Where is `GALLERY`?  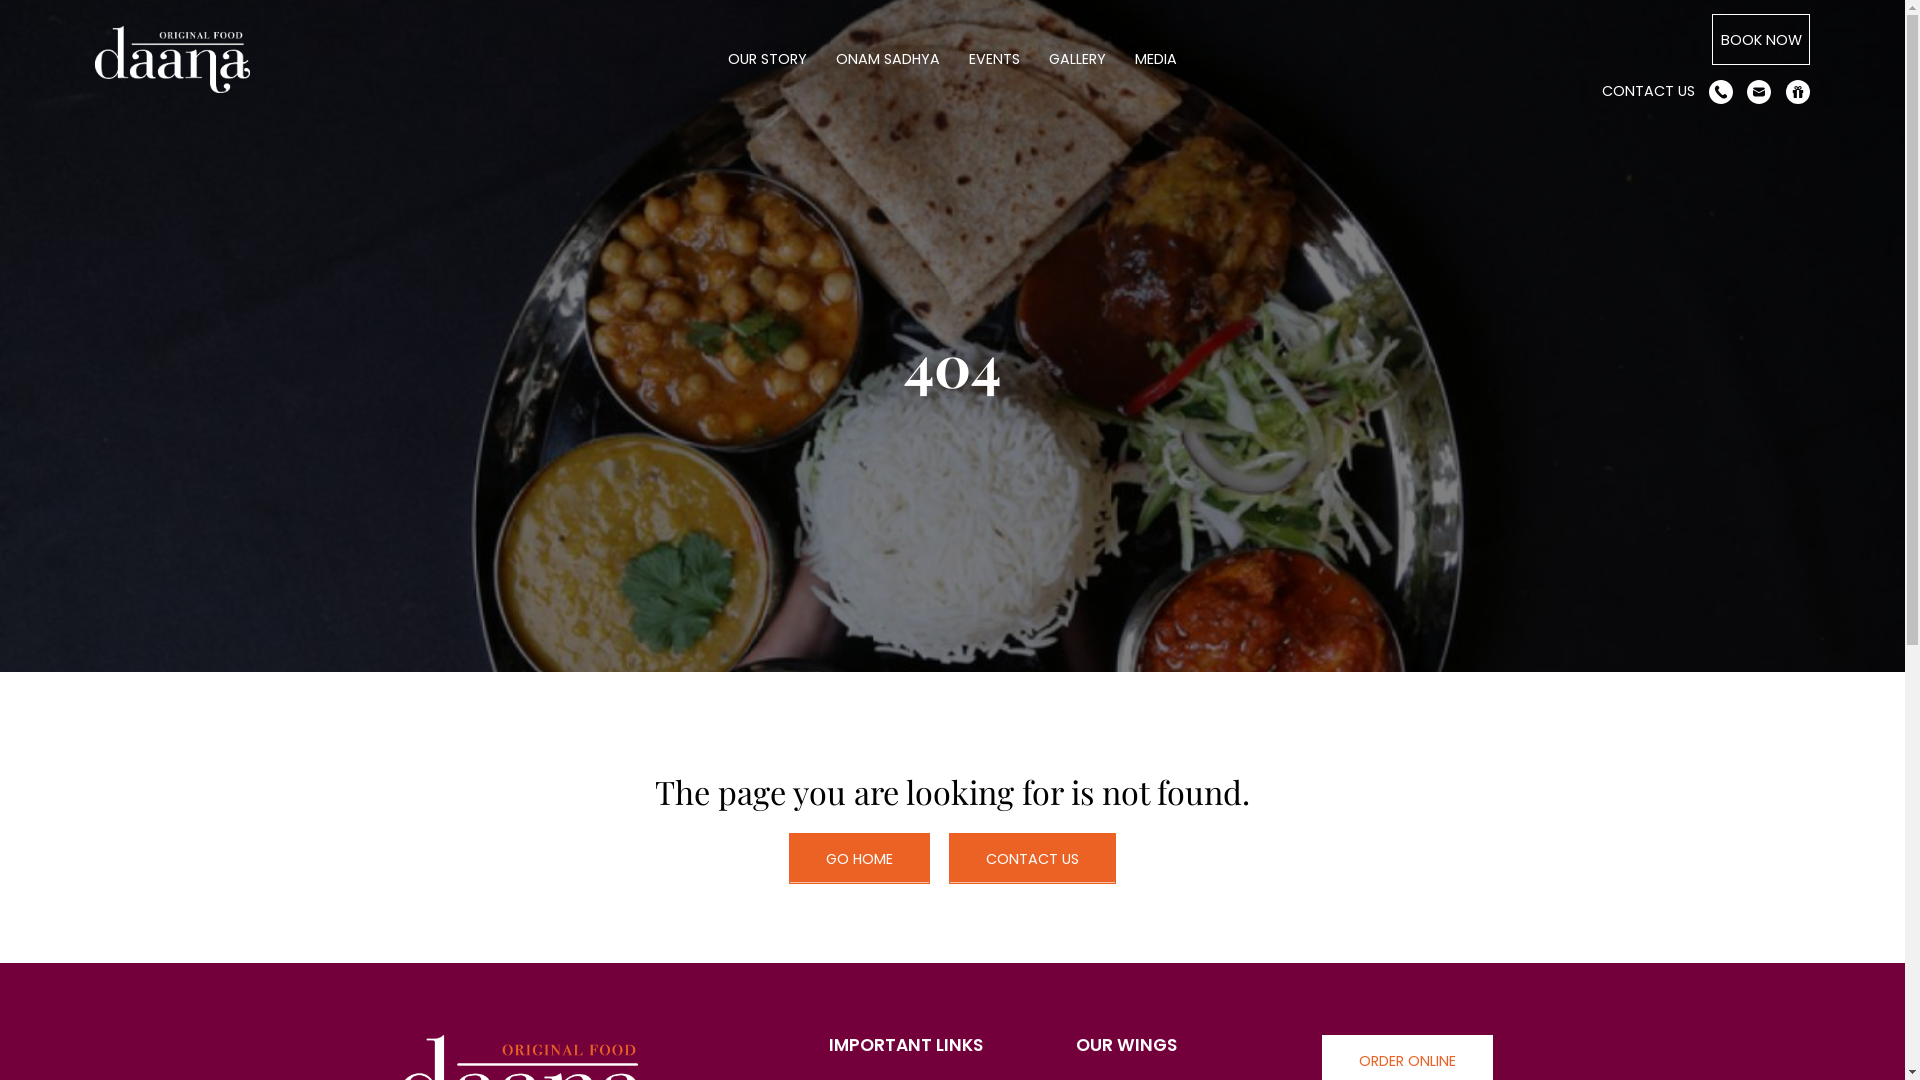
GALLERY is located at coordinates (1078, 60).